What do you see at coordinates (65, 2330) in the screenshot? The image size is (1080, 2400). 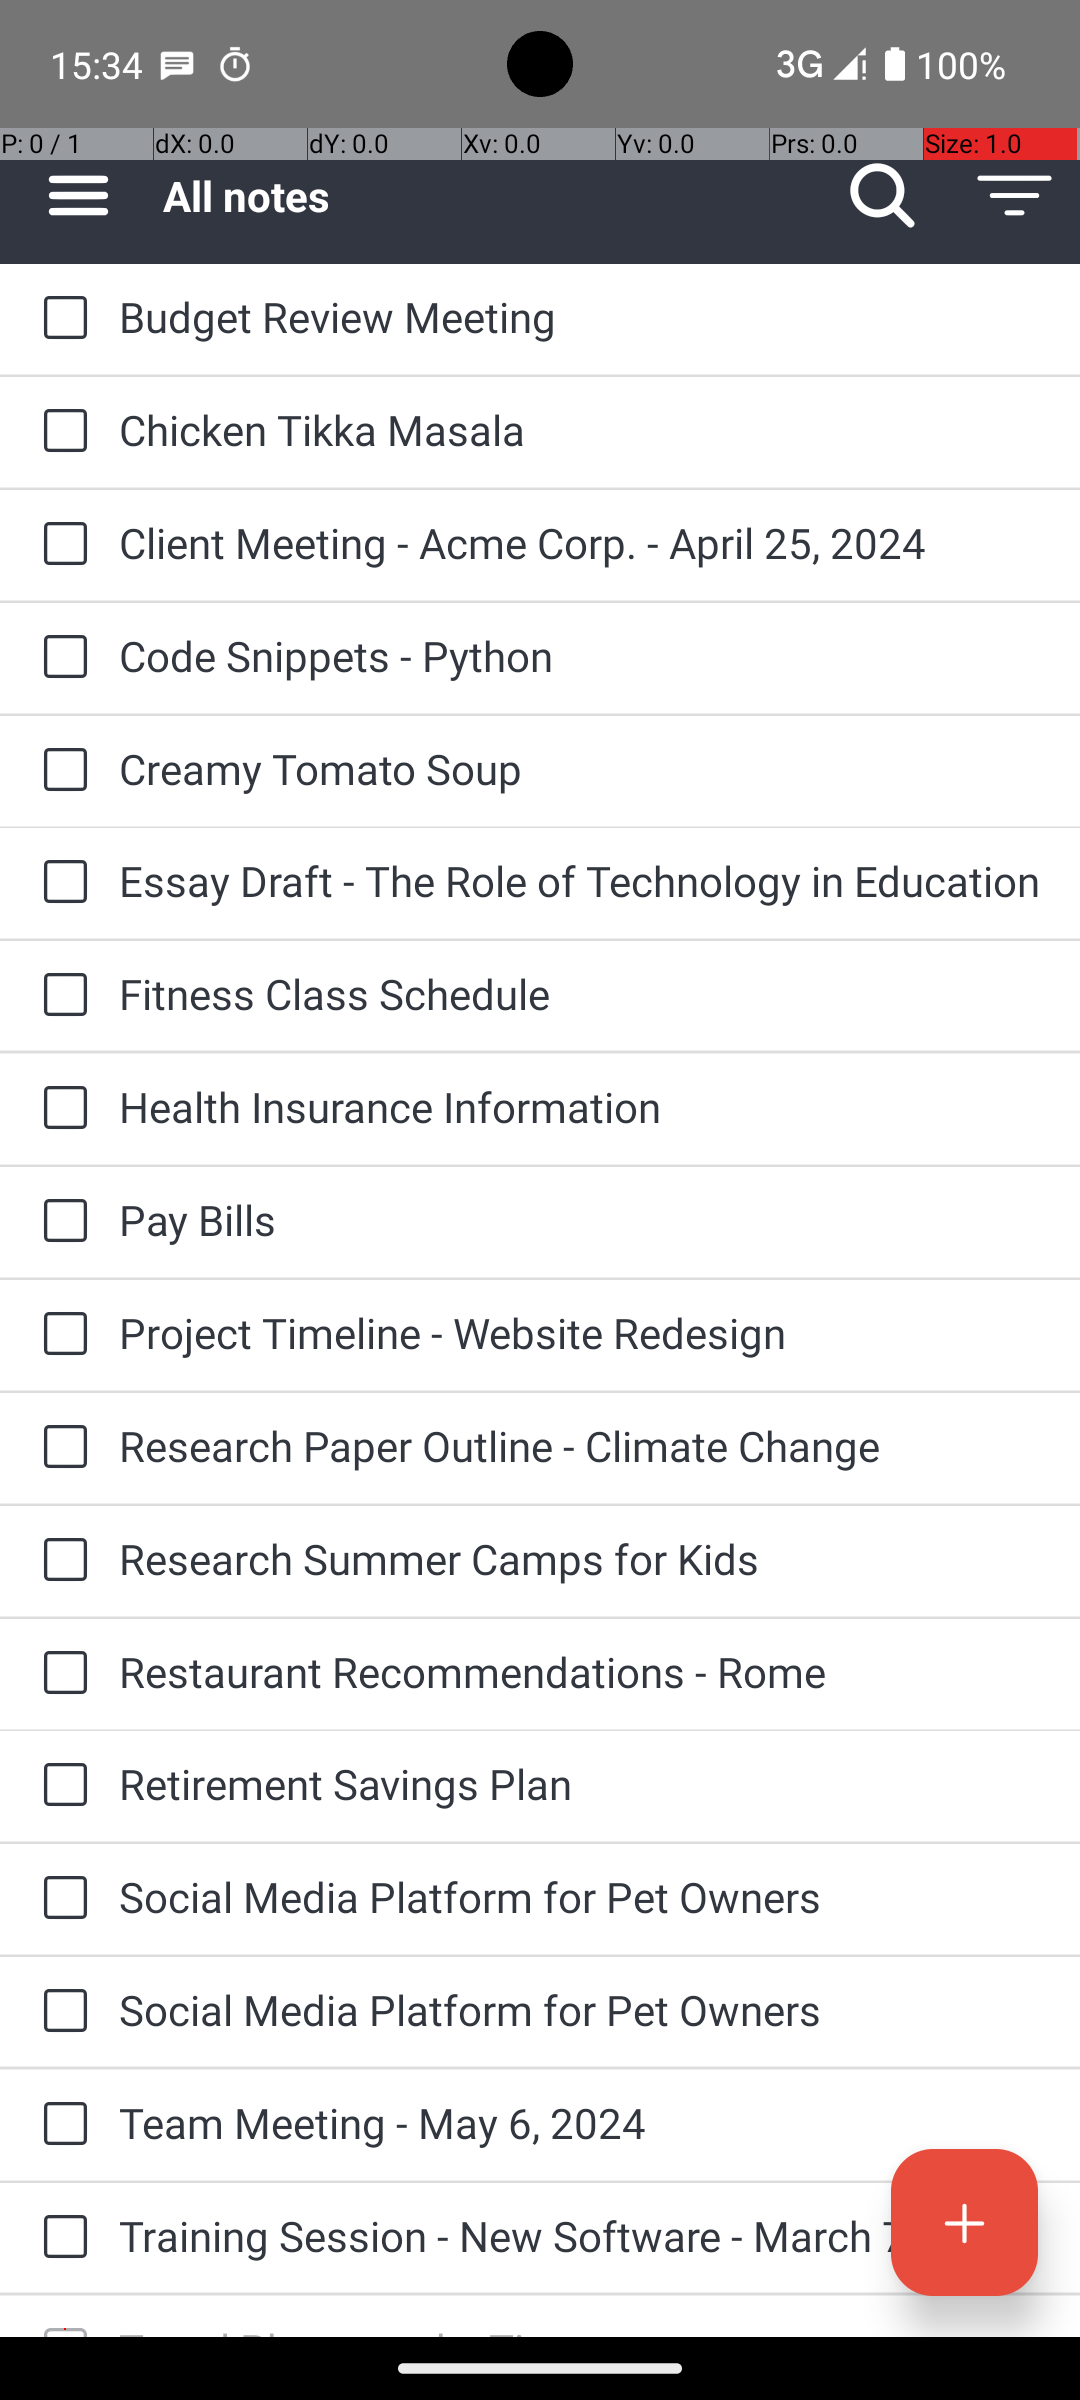 I see `` at bounding box center [65, 2330].